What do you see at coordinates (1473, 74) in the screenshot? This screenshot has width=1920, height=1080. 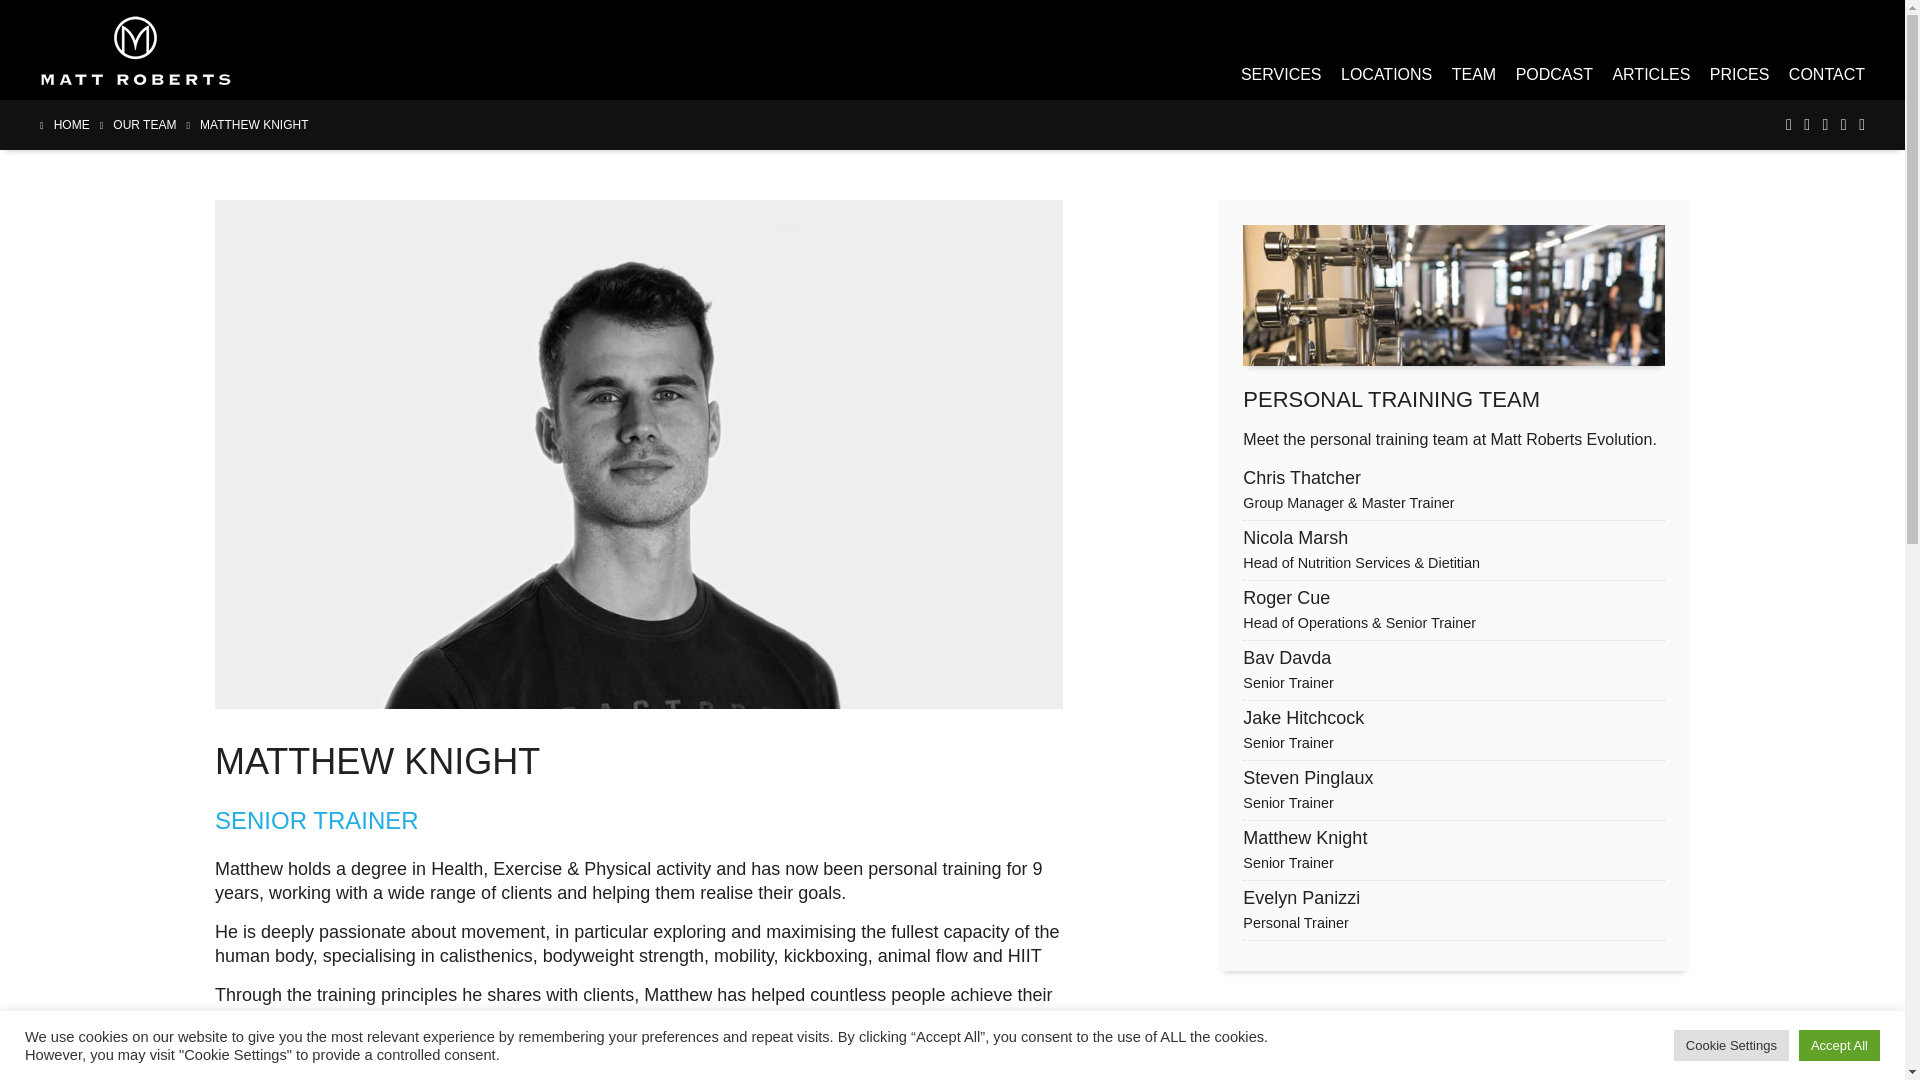 I see `TEAM` at bounding box center [1473, 74].